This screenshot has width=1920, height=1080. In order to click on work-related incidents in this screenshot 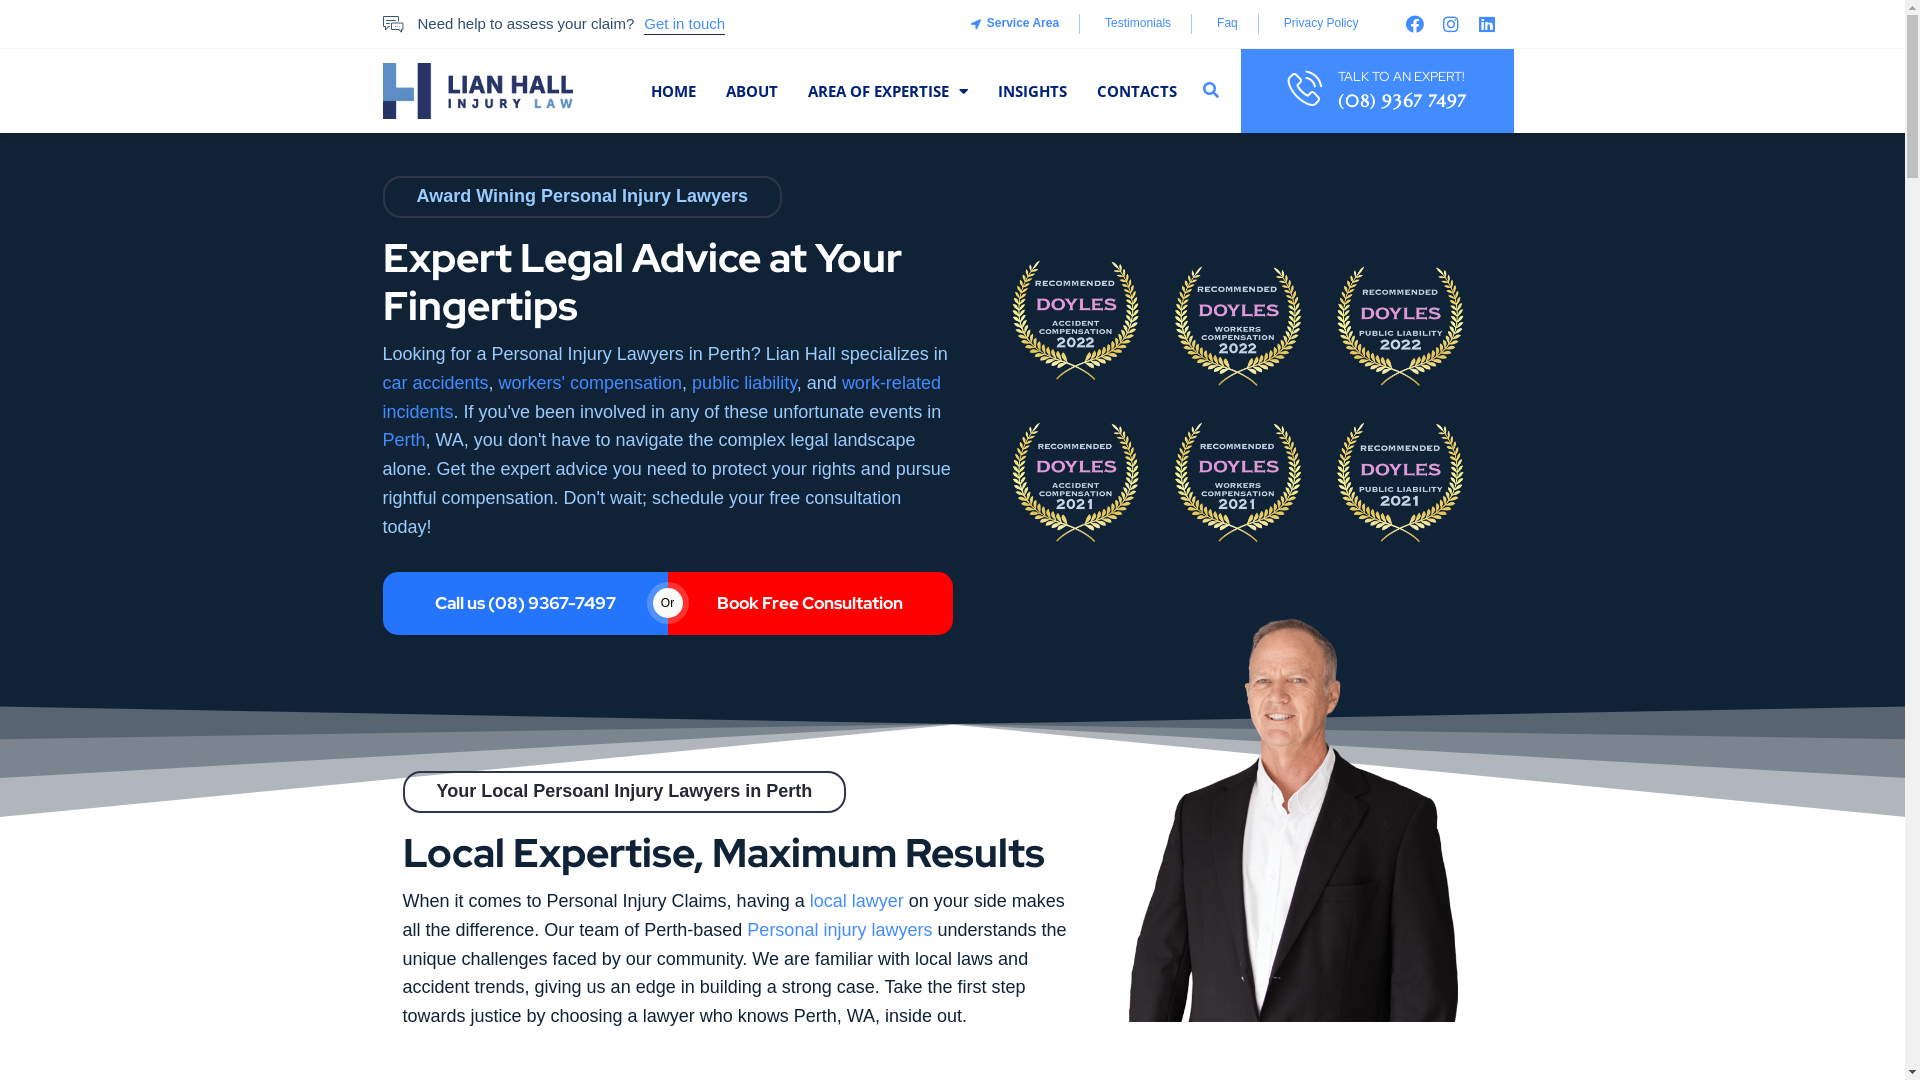, I will do `click(661, 398)`.